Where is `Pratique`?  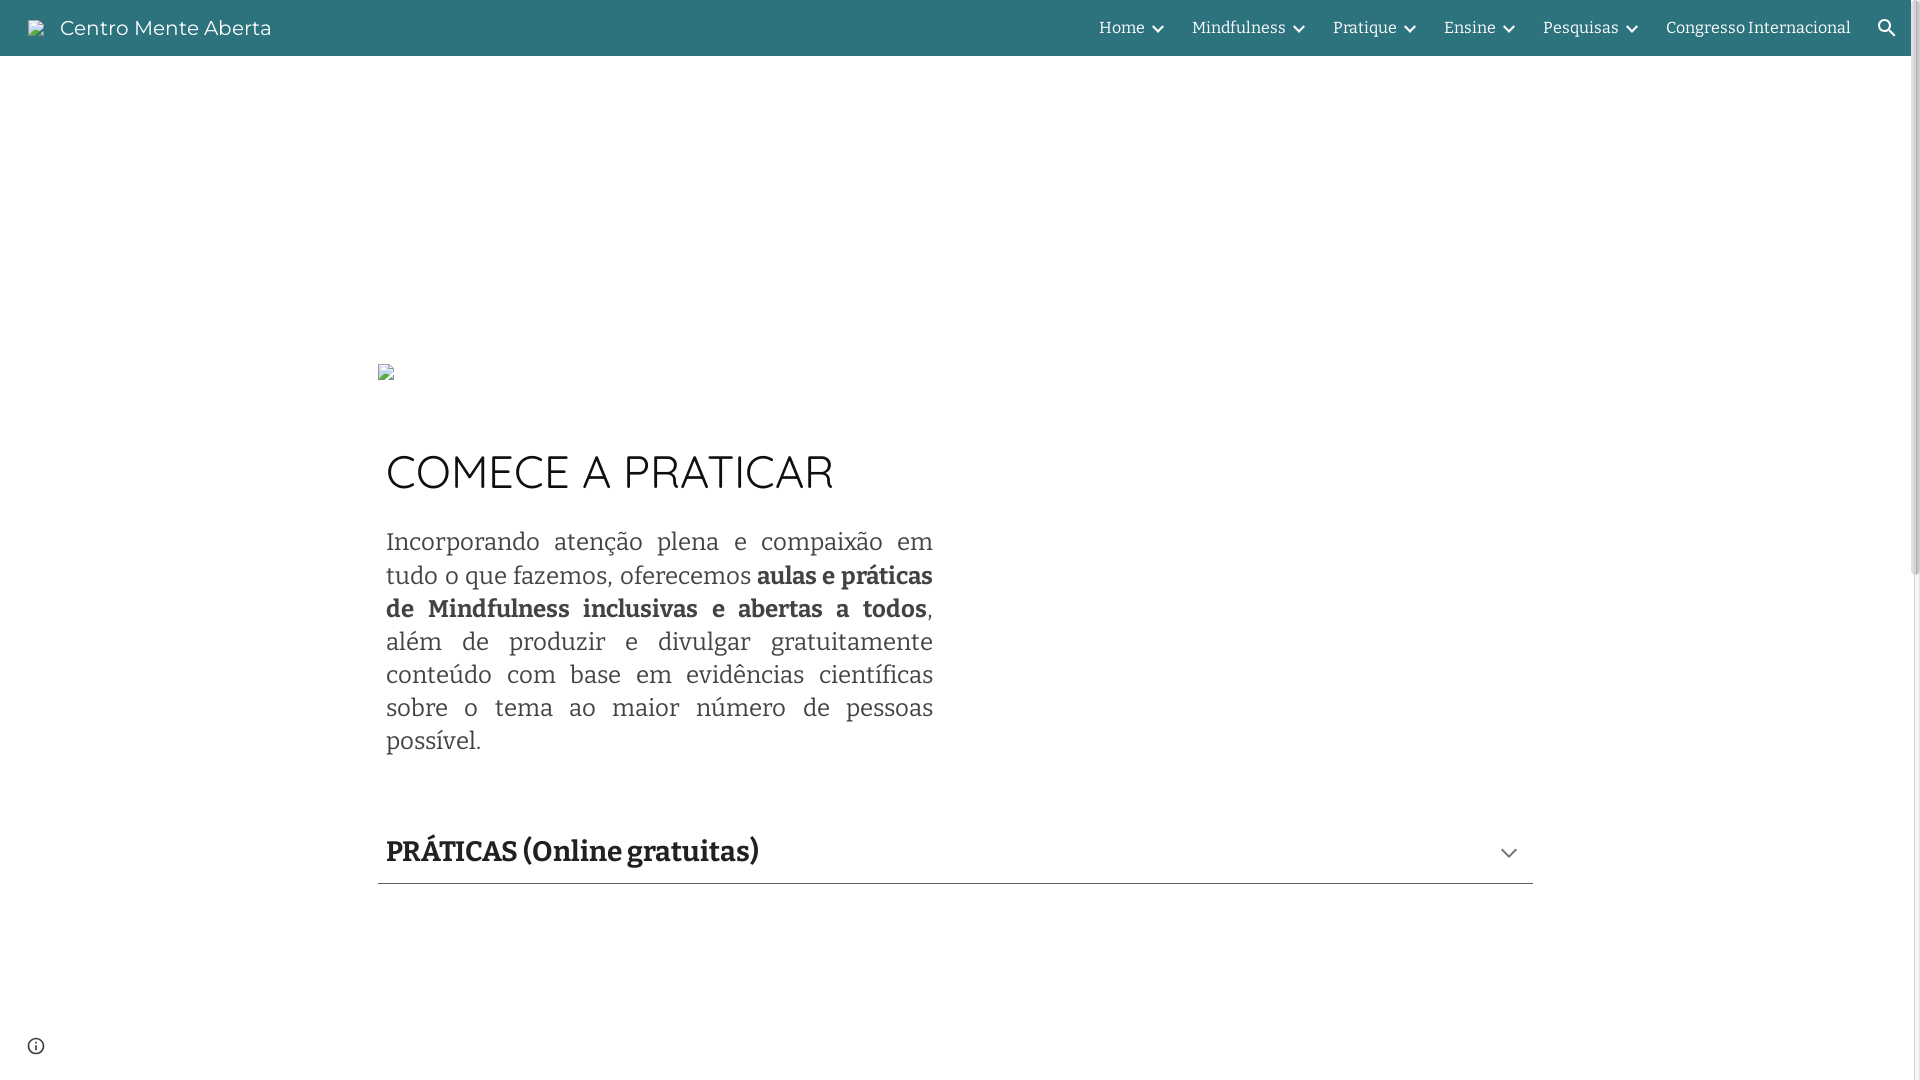 Pratique is located at coordinates (1365, 28).